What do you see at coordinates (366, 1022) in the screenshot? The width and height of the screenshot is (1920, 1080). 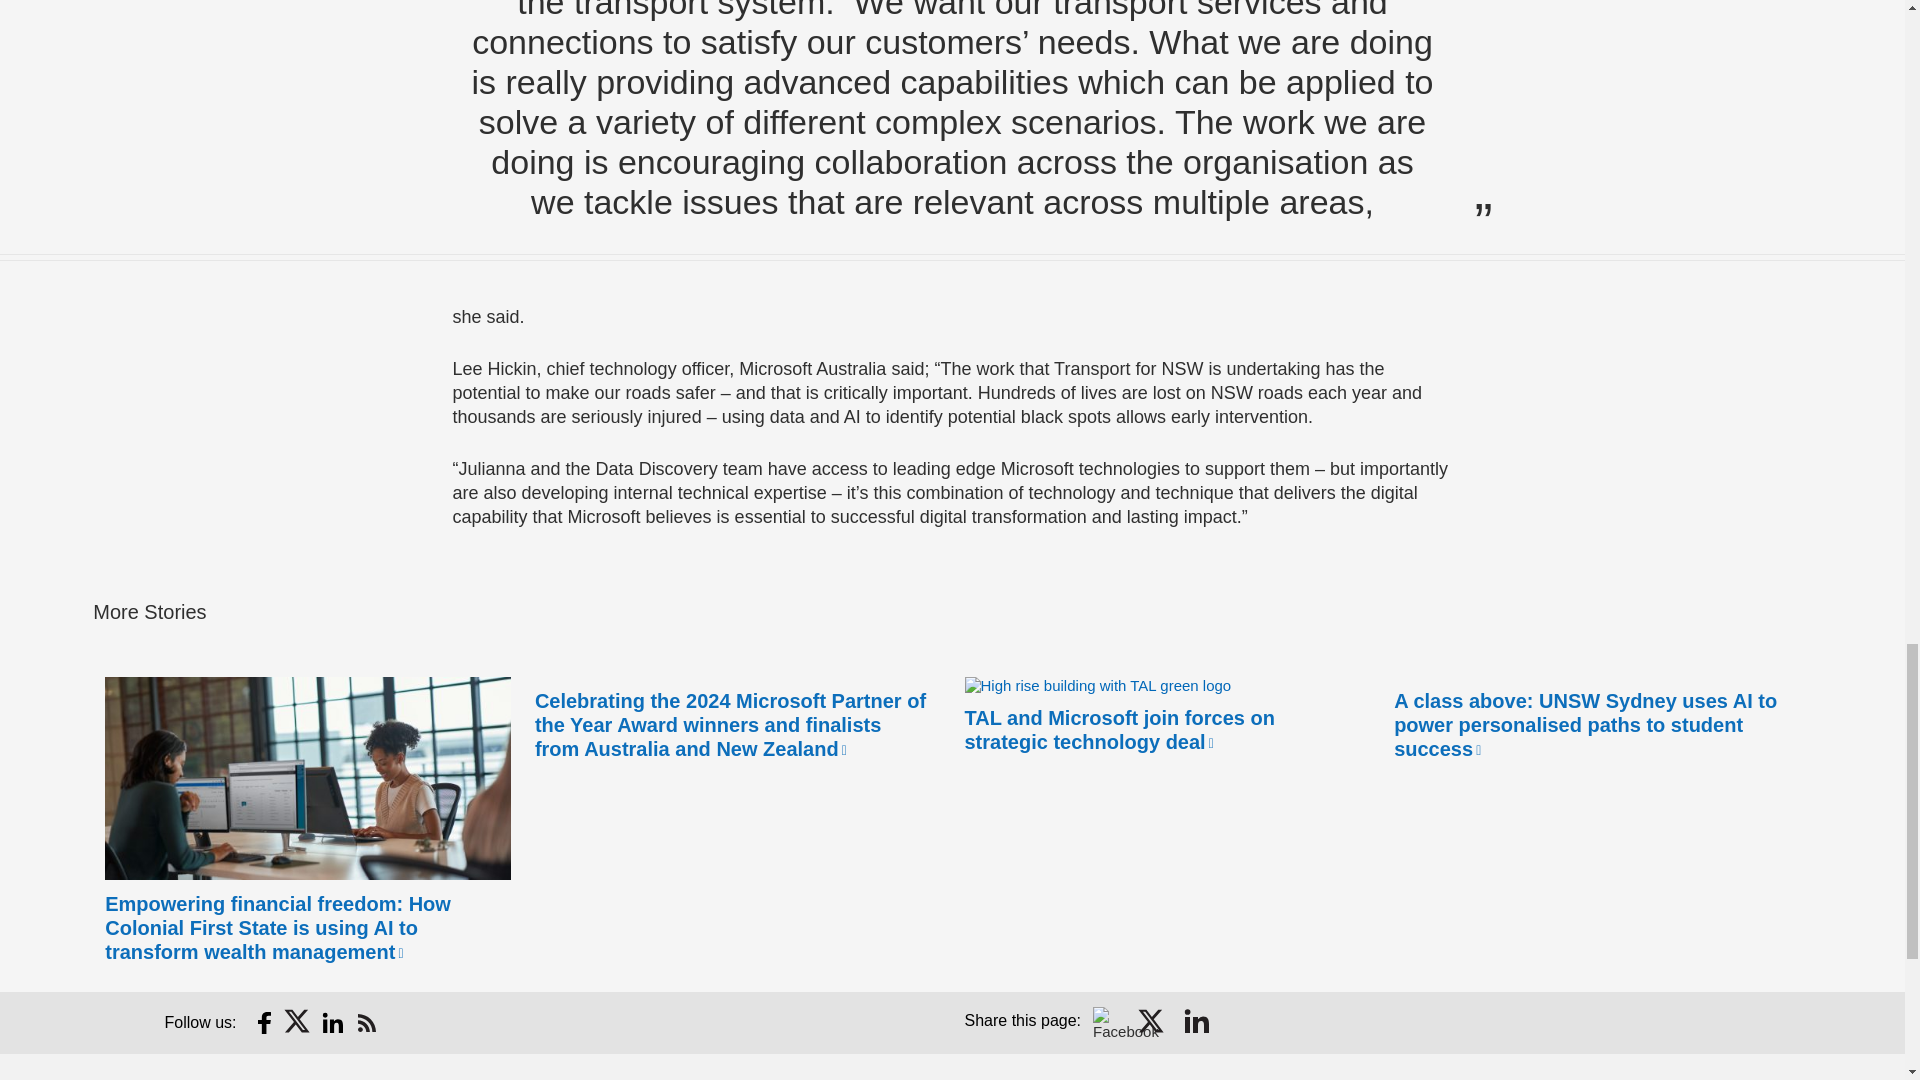 I see `RSS Subscription` at bounding box center [366, 1022].